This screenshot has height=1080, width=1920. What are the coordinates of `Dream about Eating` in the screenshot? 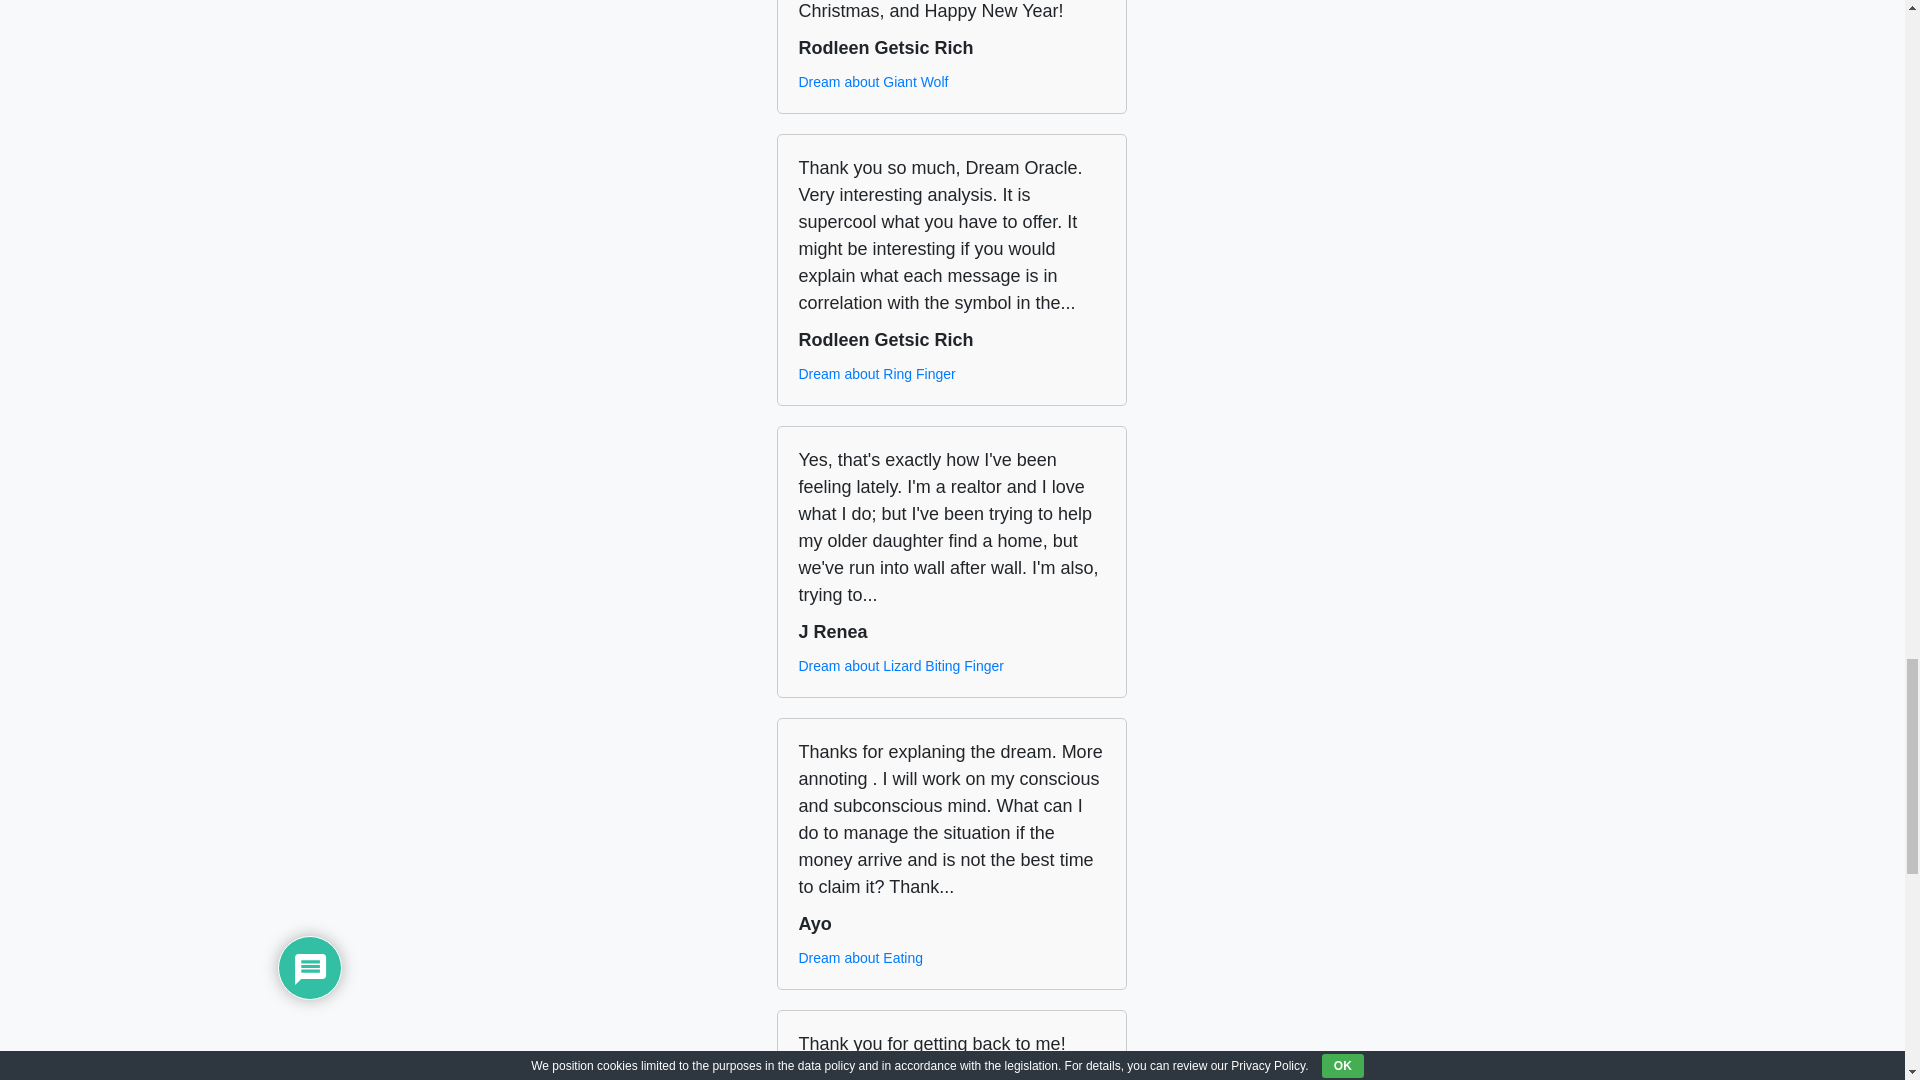 It's located at (860, 958).